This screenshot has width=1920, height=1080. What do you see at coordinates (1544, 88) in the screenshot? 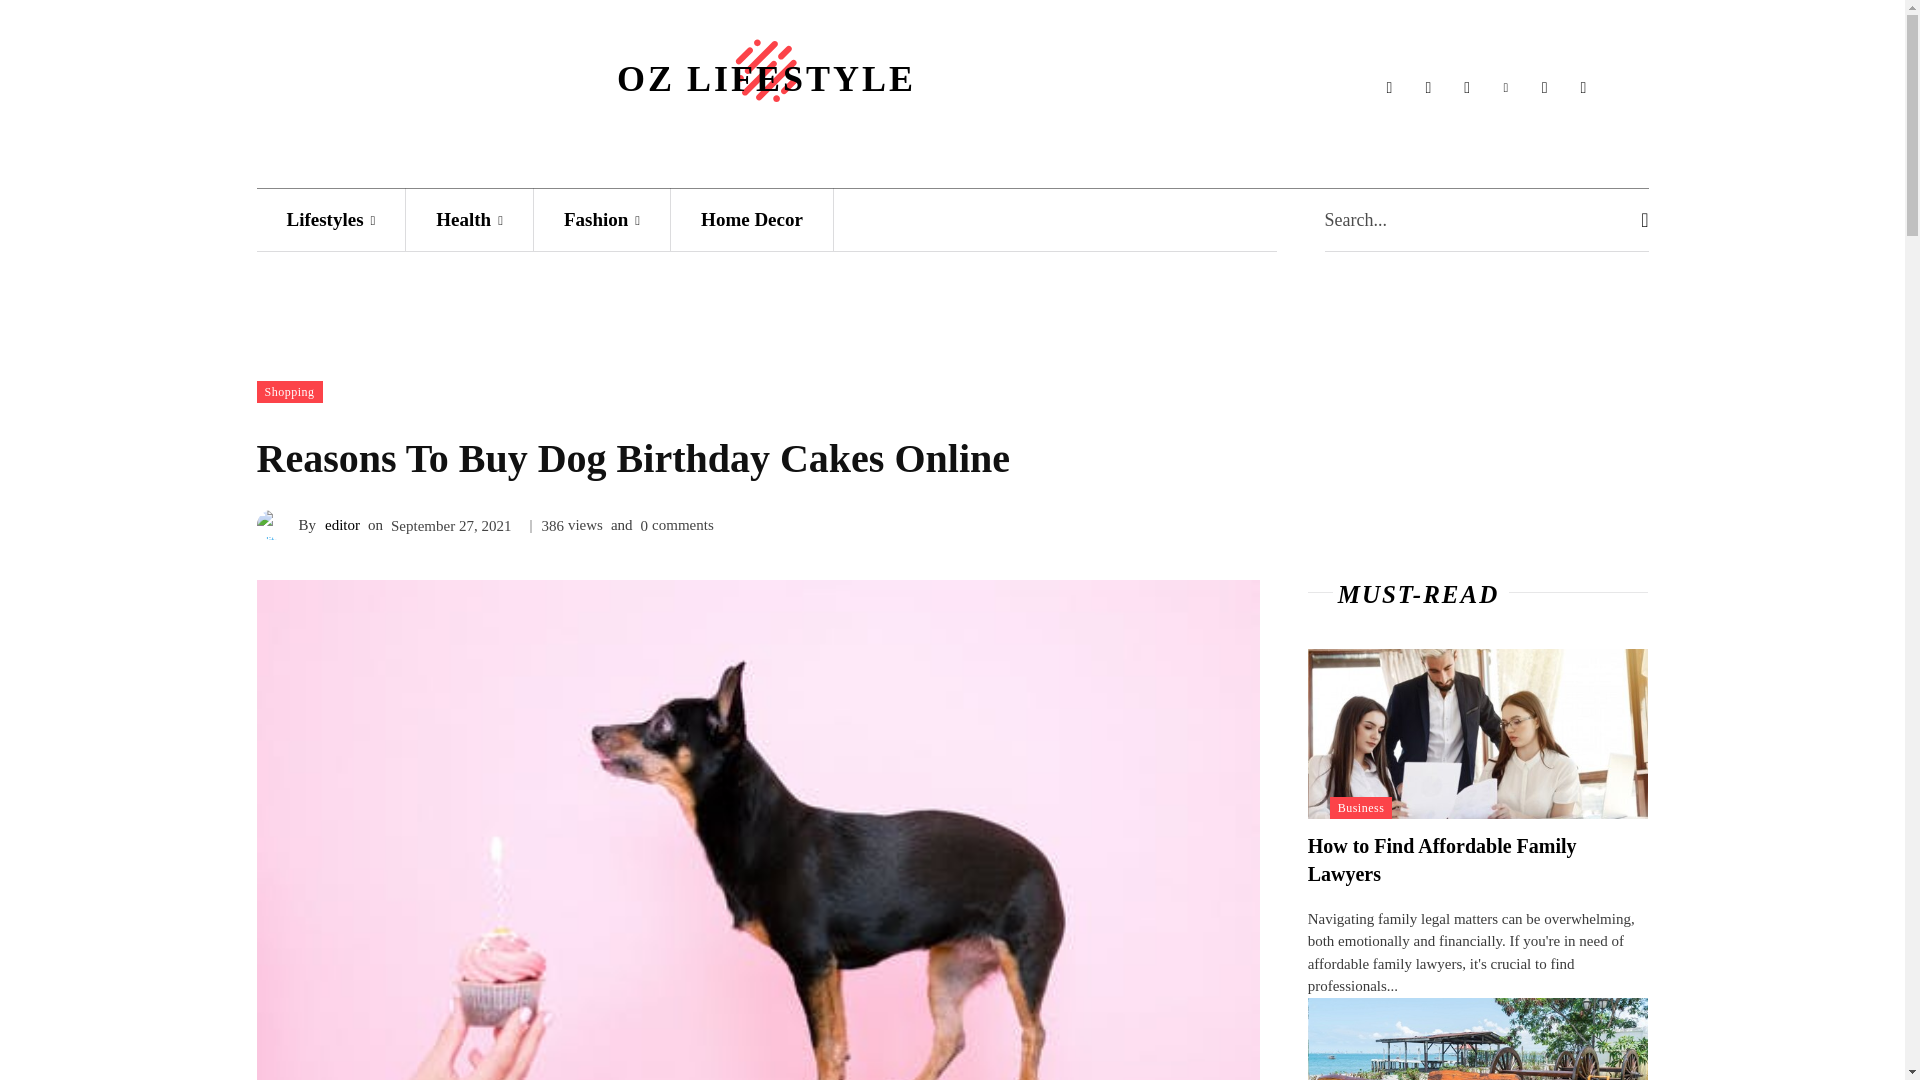
I see `RSS` at bounding box center [1544, 88].